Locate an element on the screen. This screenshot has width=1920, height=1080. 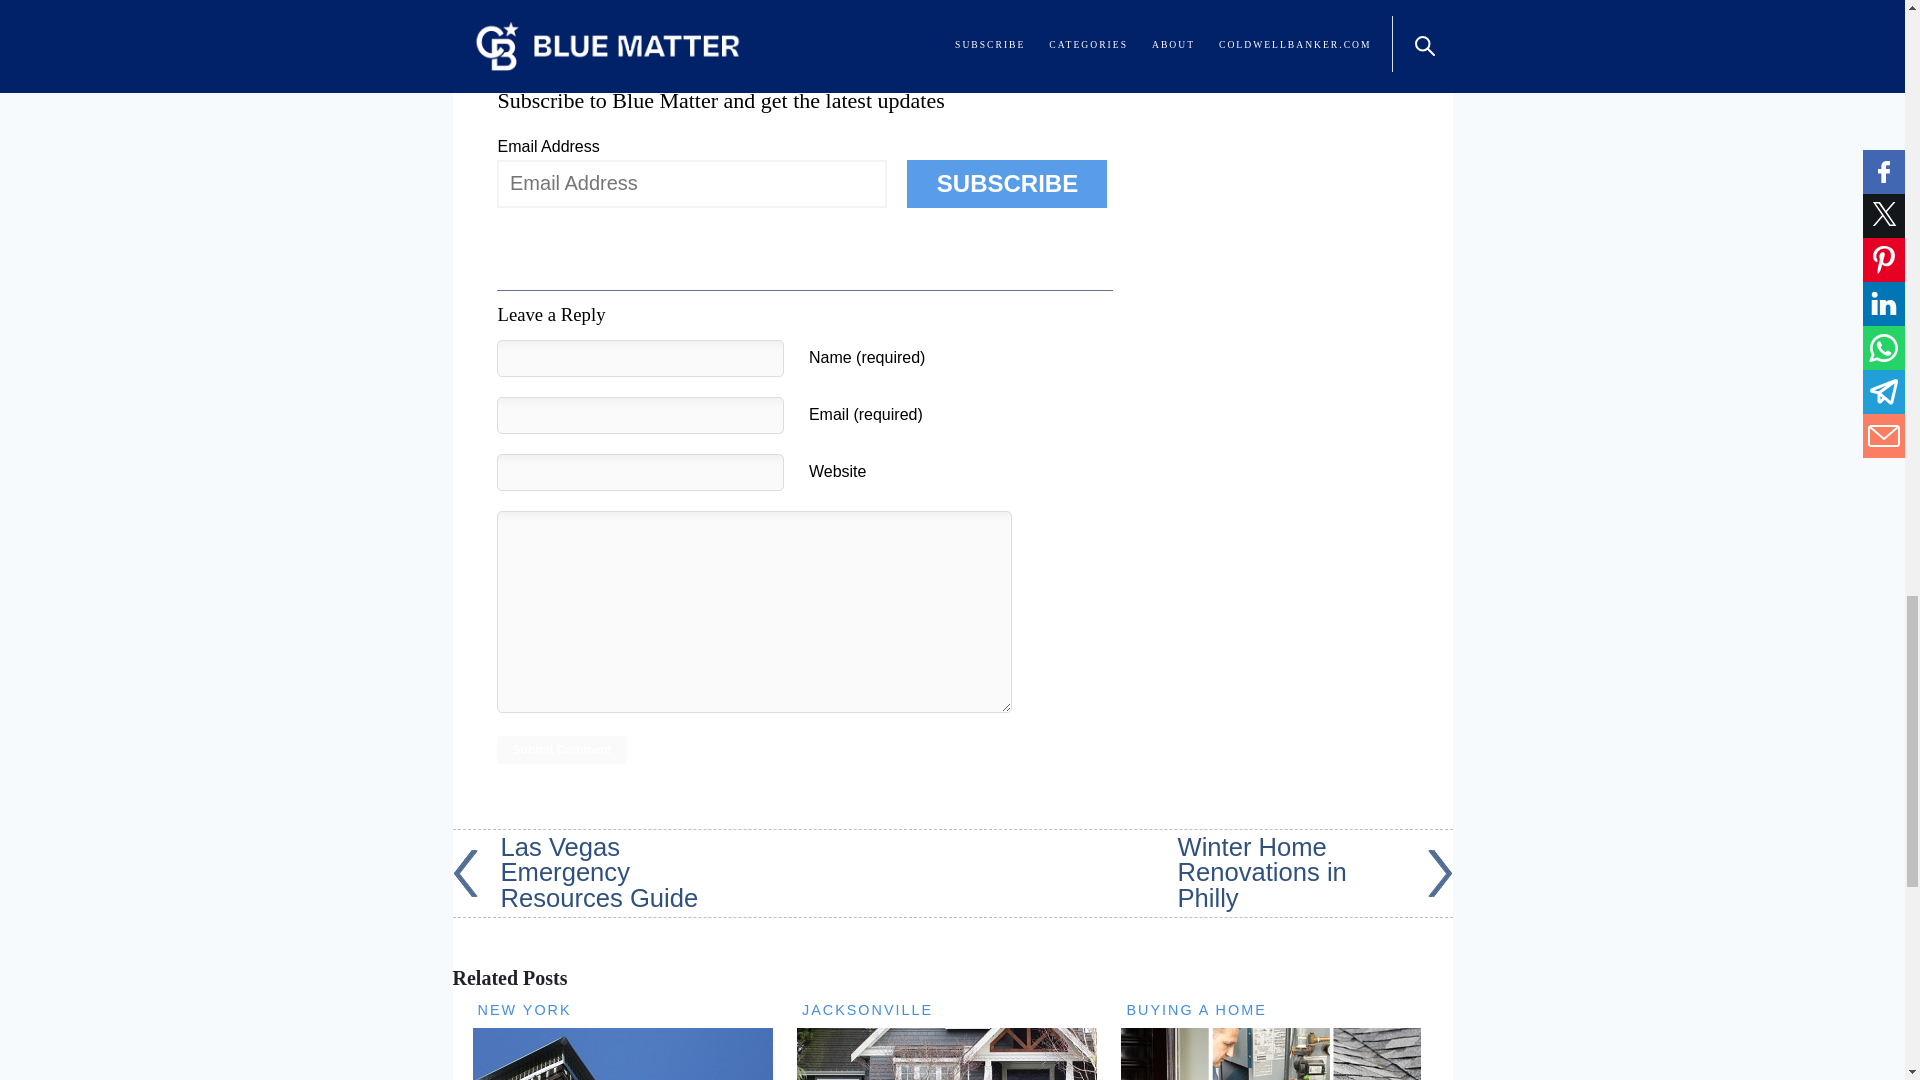
JACKSONVILLE is located at coordinates (868, 1010).